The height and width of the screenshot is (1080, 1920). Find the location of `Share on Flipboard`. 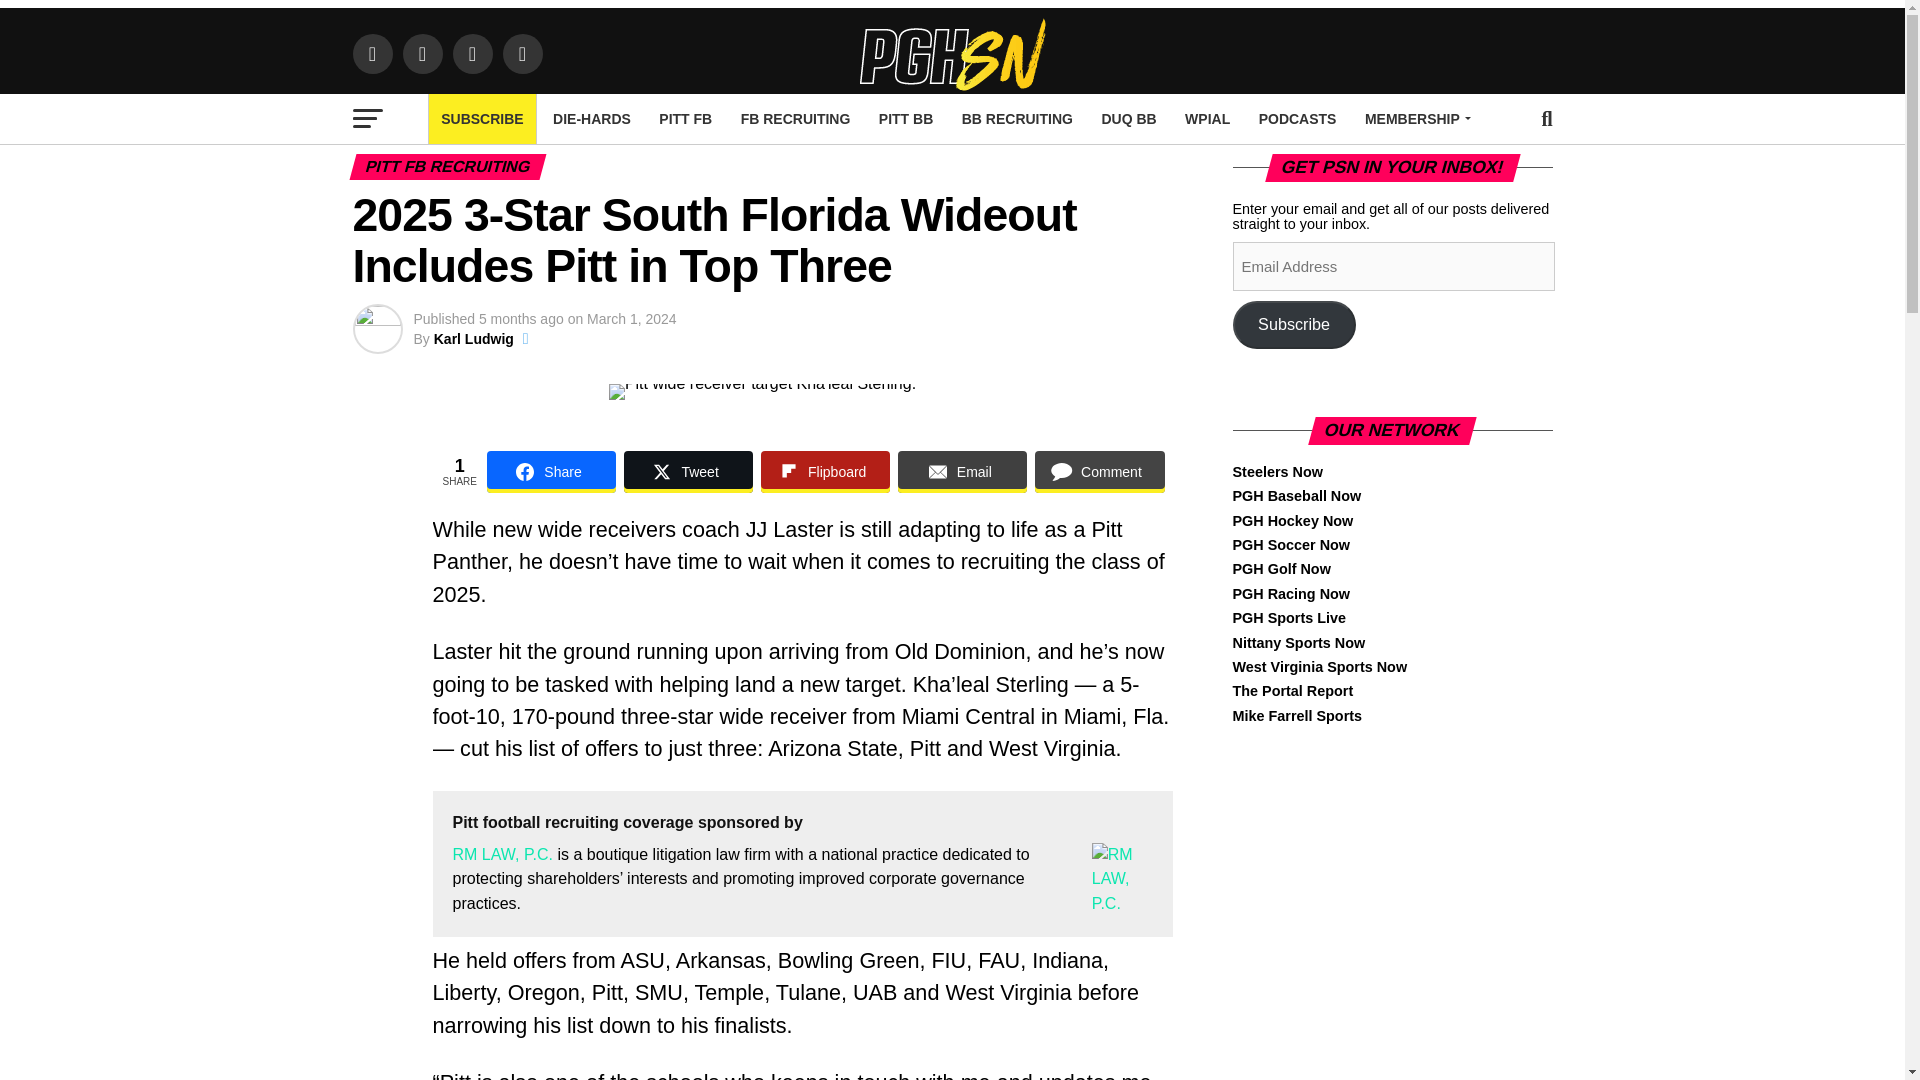

Share on Flipboard is located at coordinates (825, 472).